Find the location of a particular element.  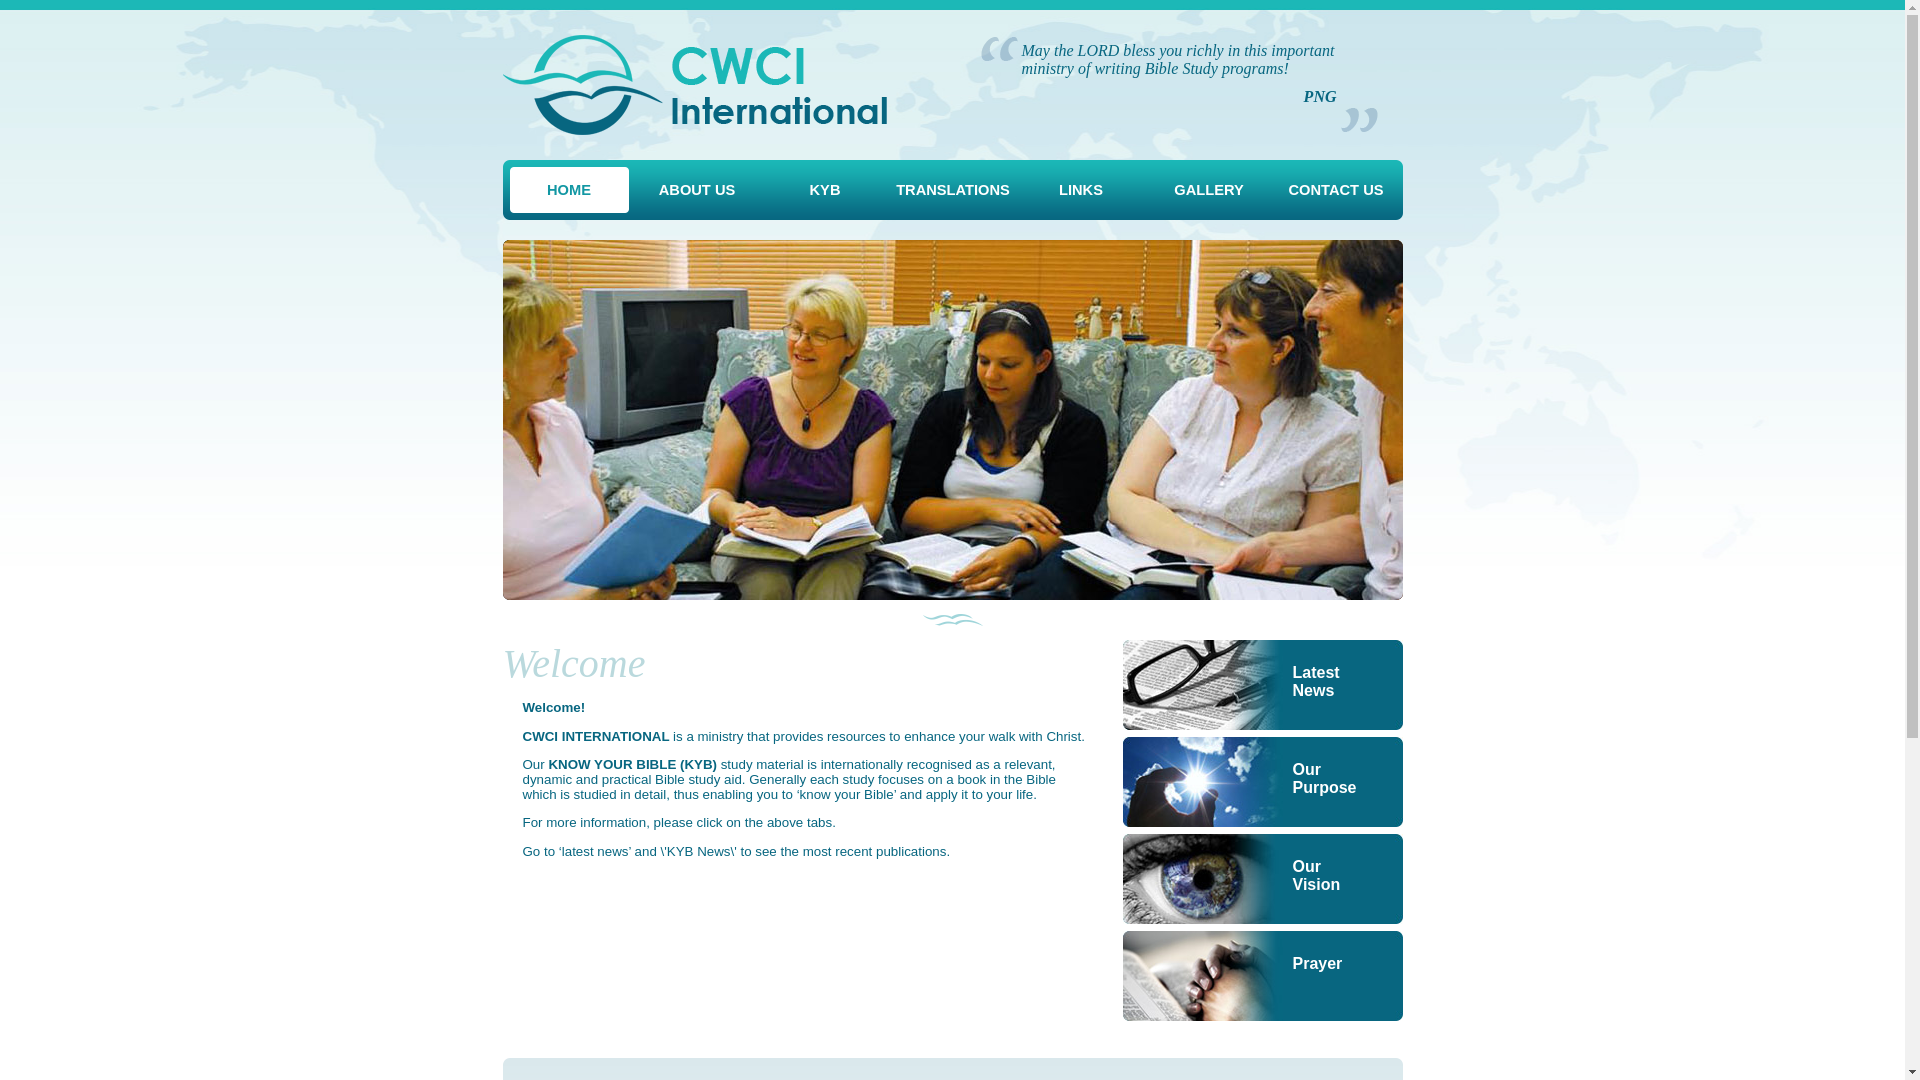

LINKS is located at coordinates (1082, 190).